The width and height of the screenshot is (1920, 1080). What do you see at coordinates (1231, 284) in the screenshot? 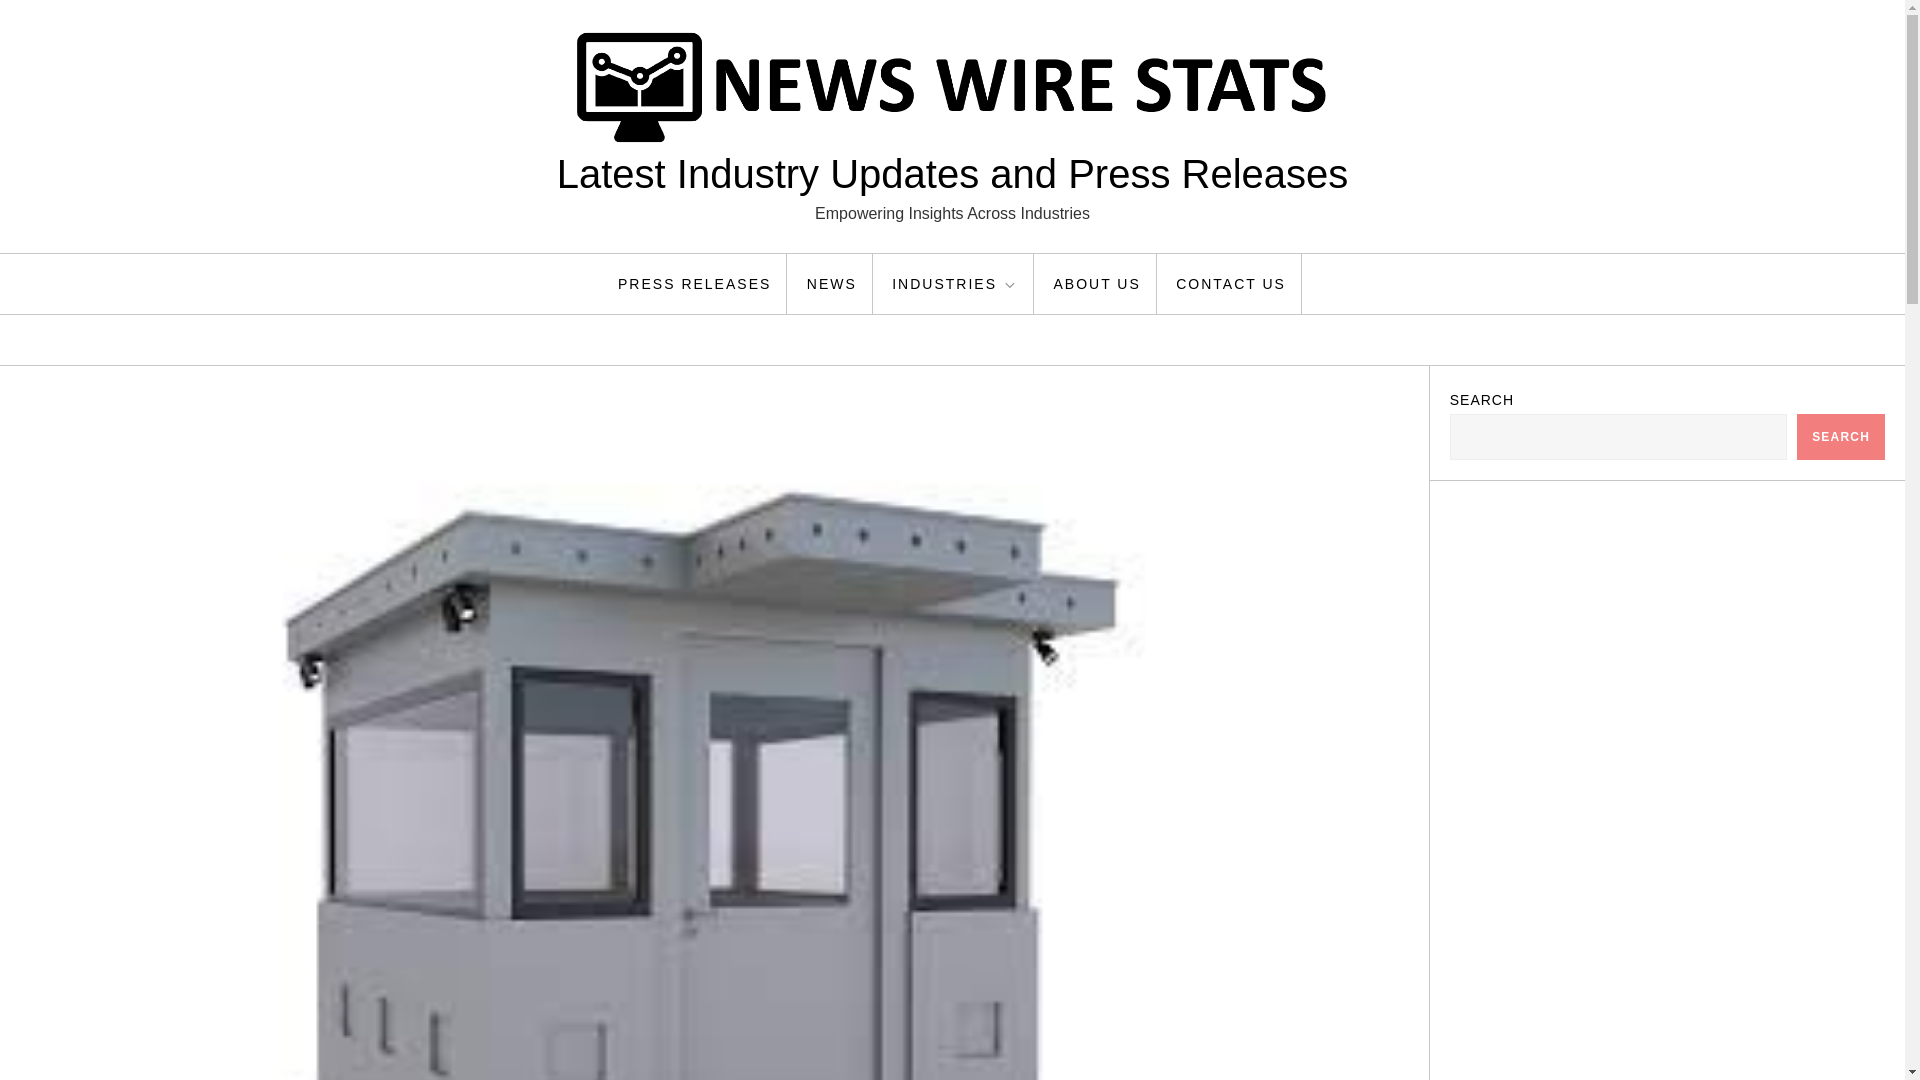
I see `CONTACT US` at bounding box center [1231, 284].